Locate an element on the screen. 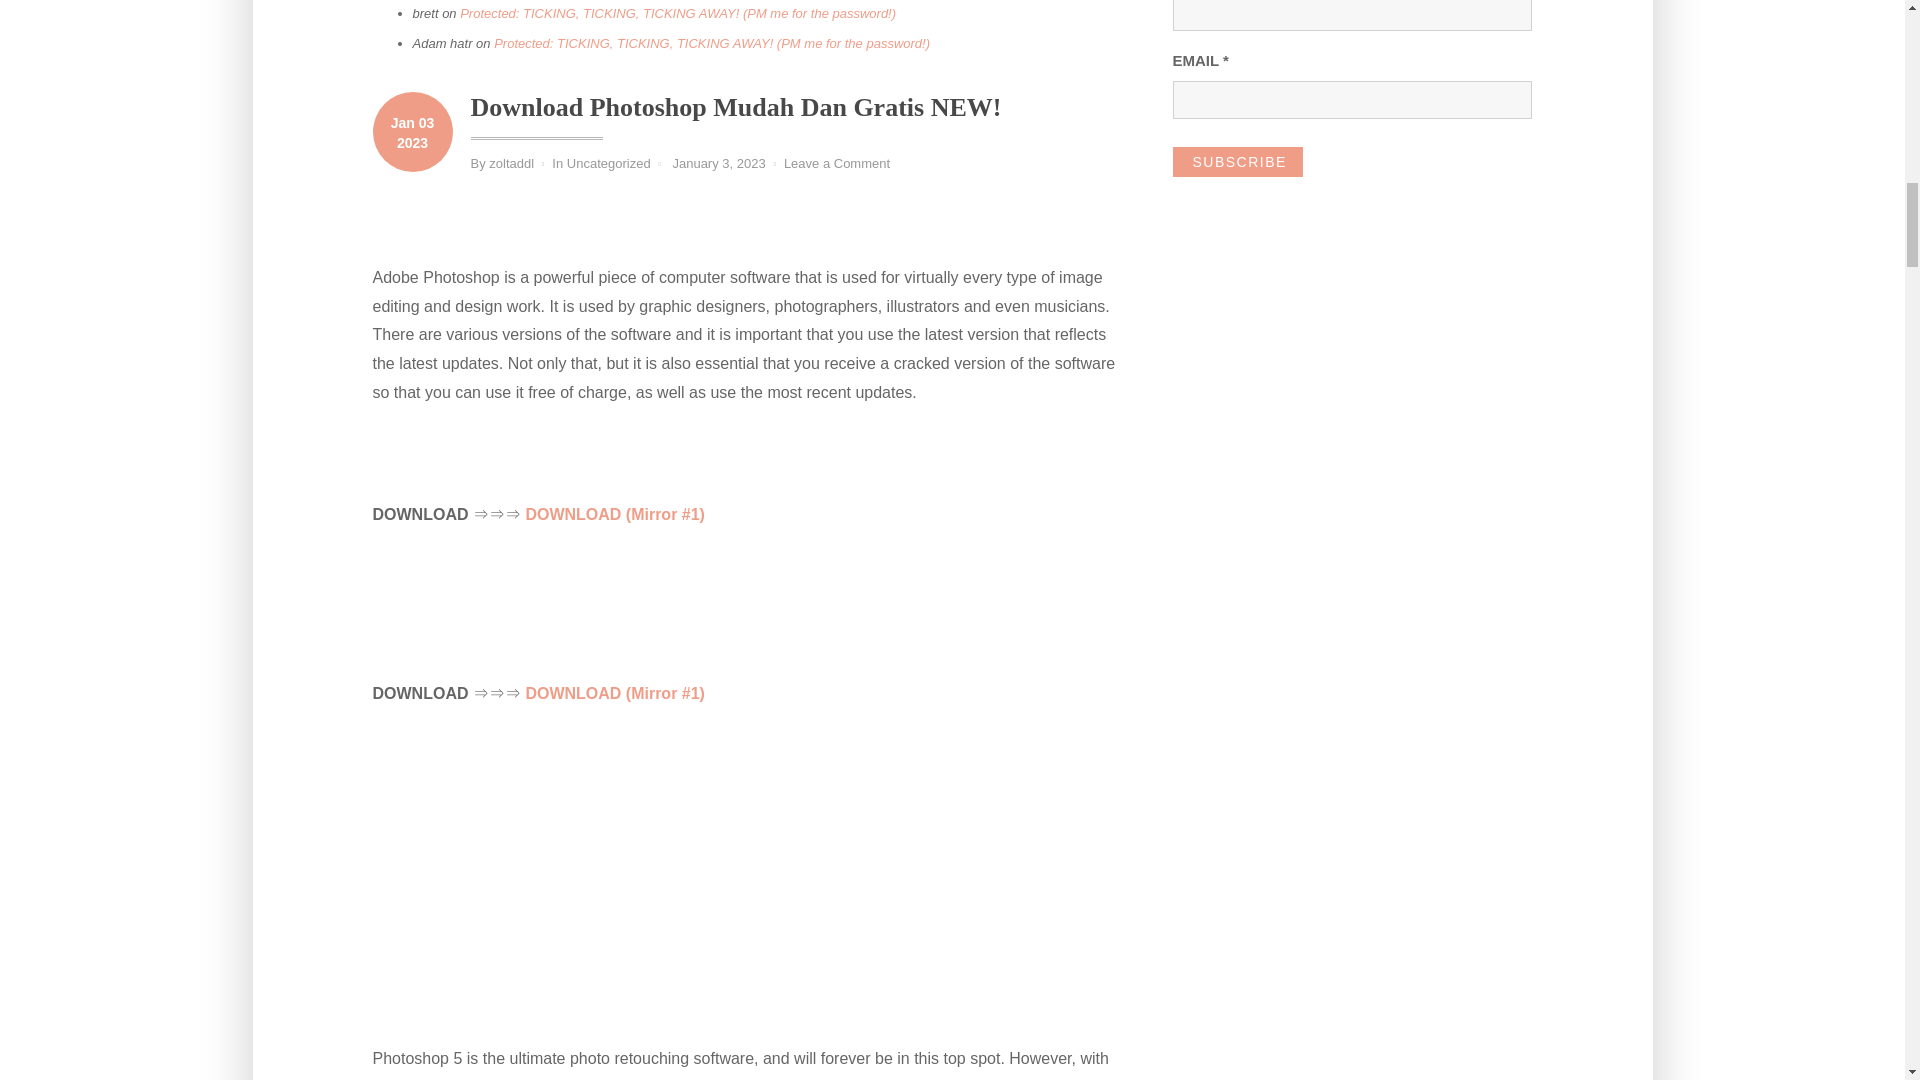 The image size is (1920, 1080). Subscribe is located at coordinates (1236, 162).